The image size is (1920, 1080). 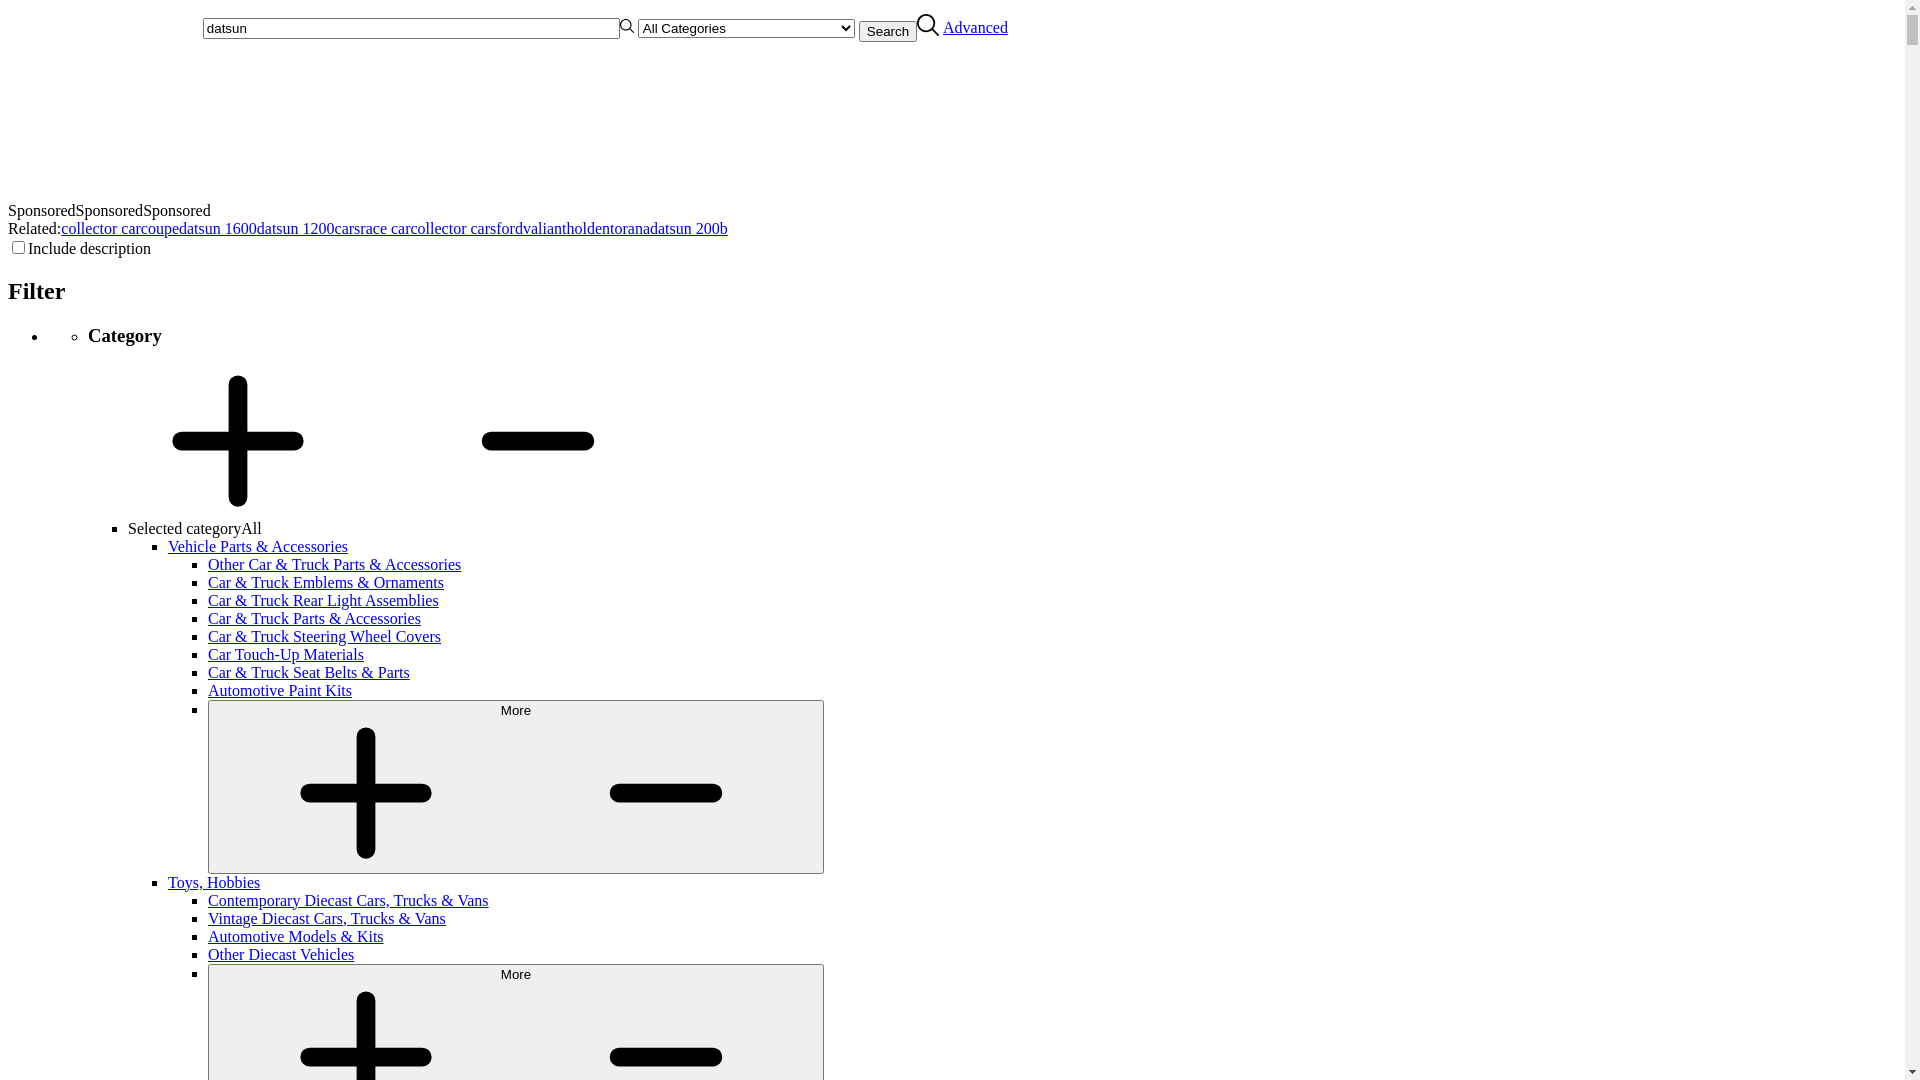 I want to click on Automotive Paint Kits, so click(x=280, y=690).